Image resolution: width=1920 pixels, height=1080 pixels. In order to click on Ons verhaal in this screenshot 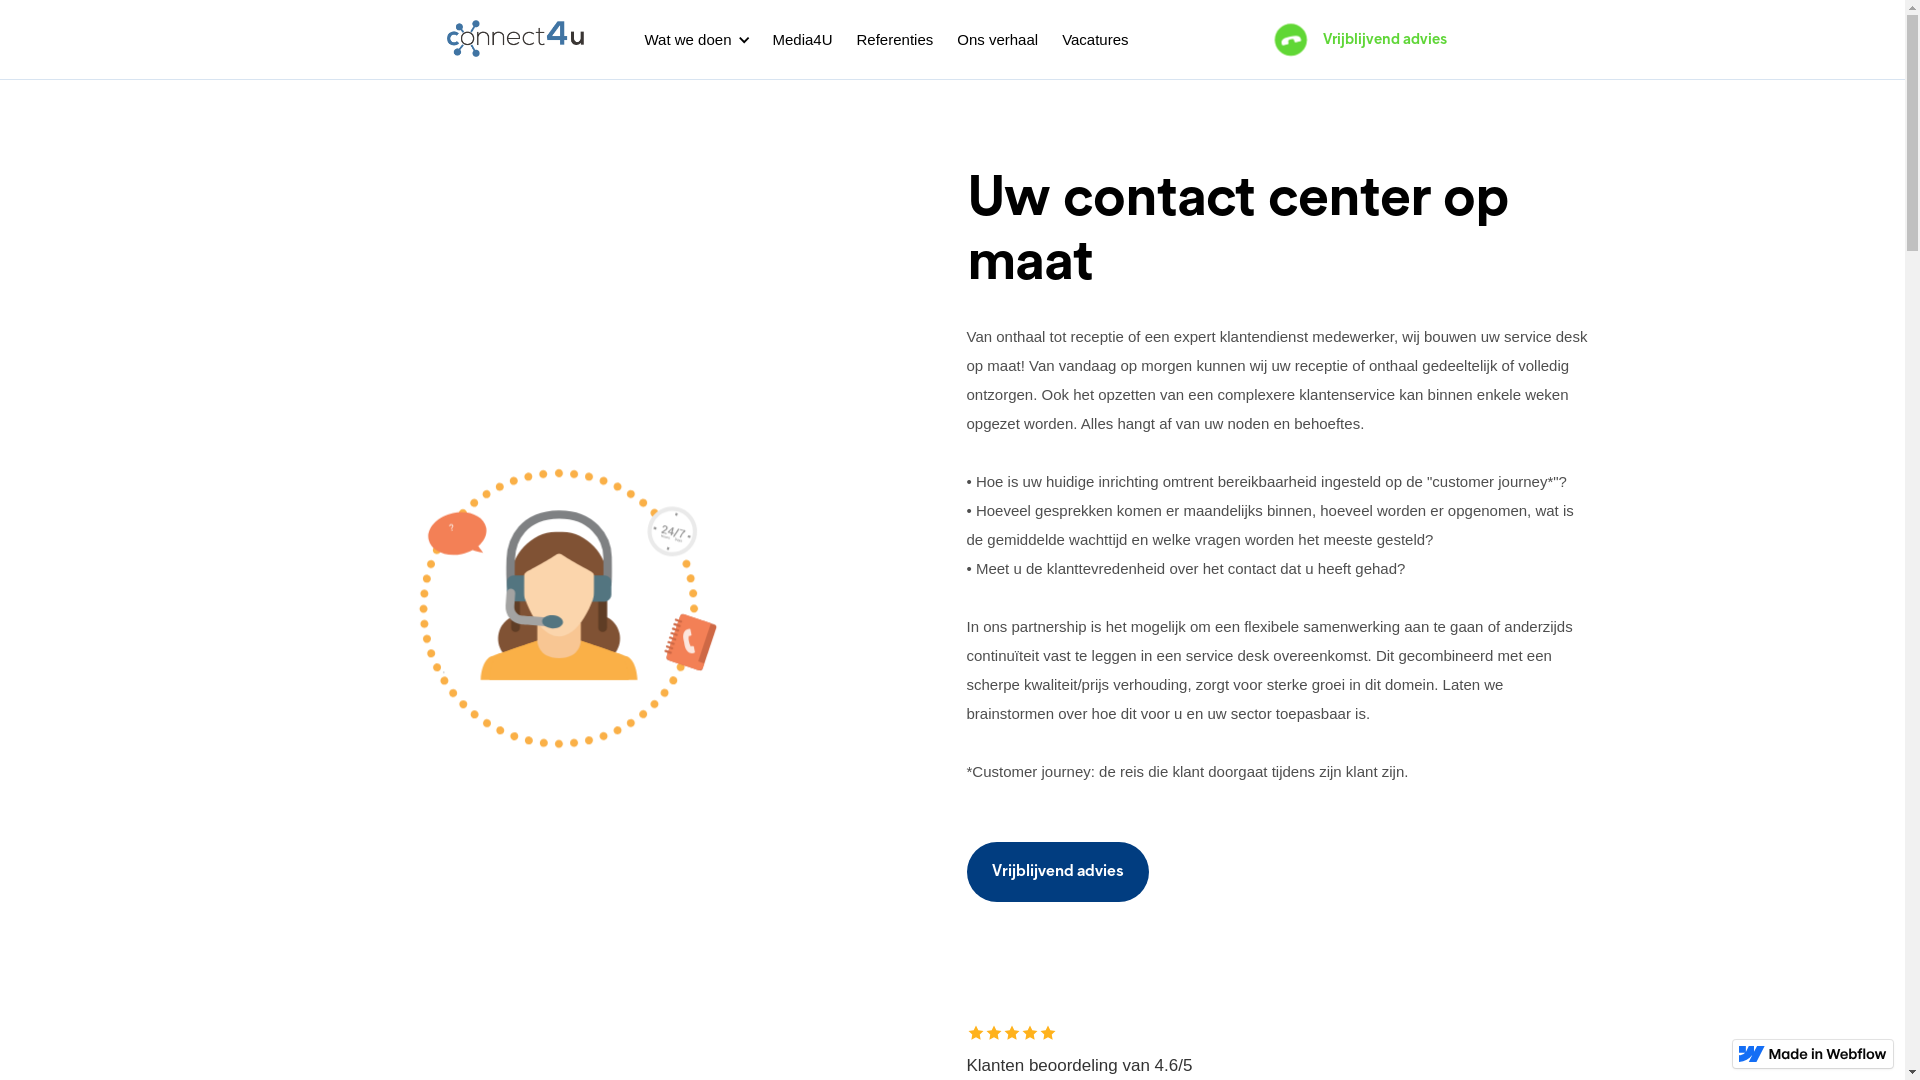, I will do `click(998, 40)`.